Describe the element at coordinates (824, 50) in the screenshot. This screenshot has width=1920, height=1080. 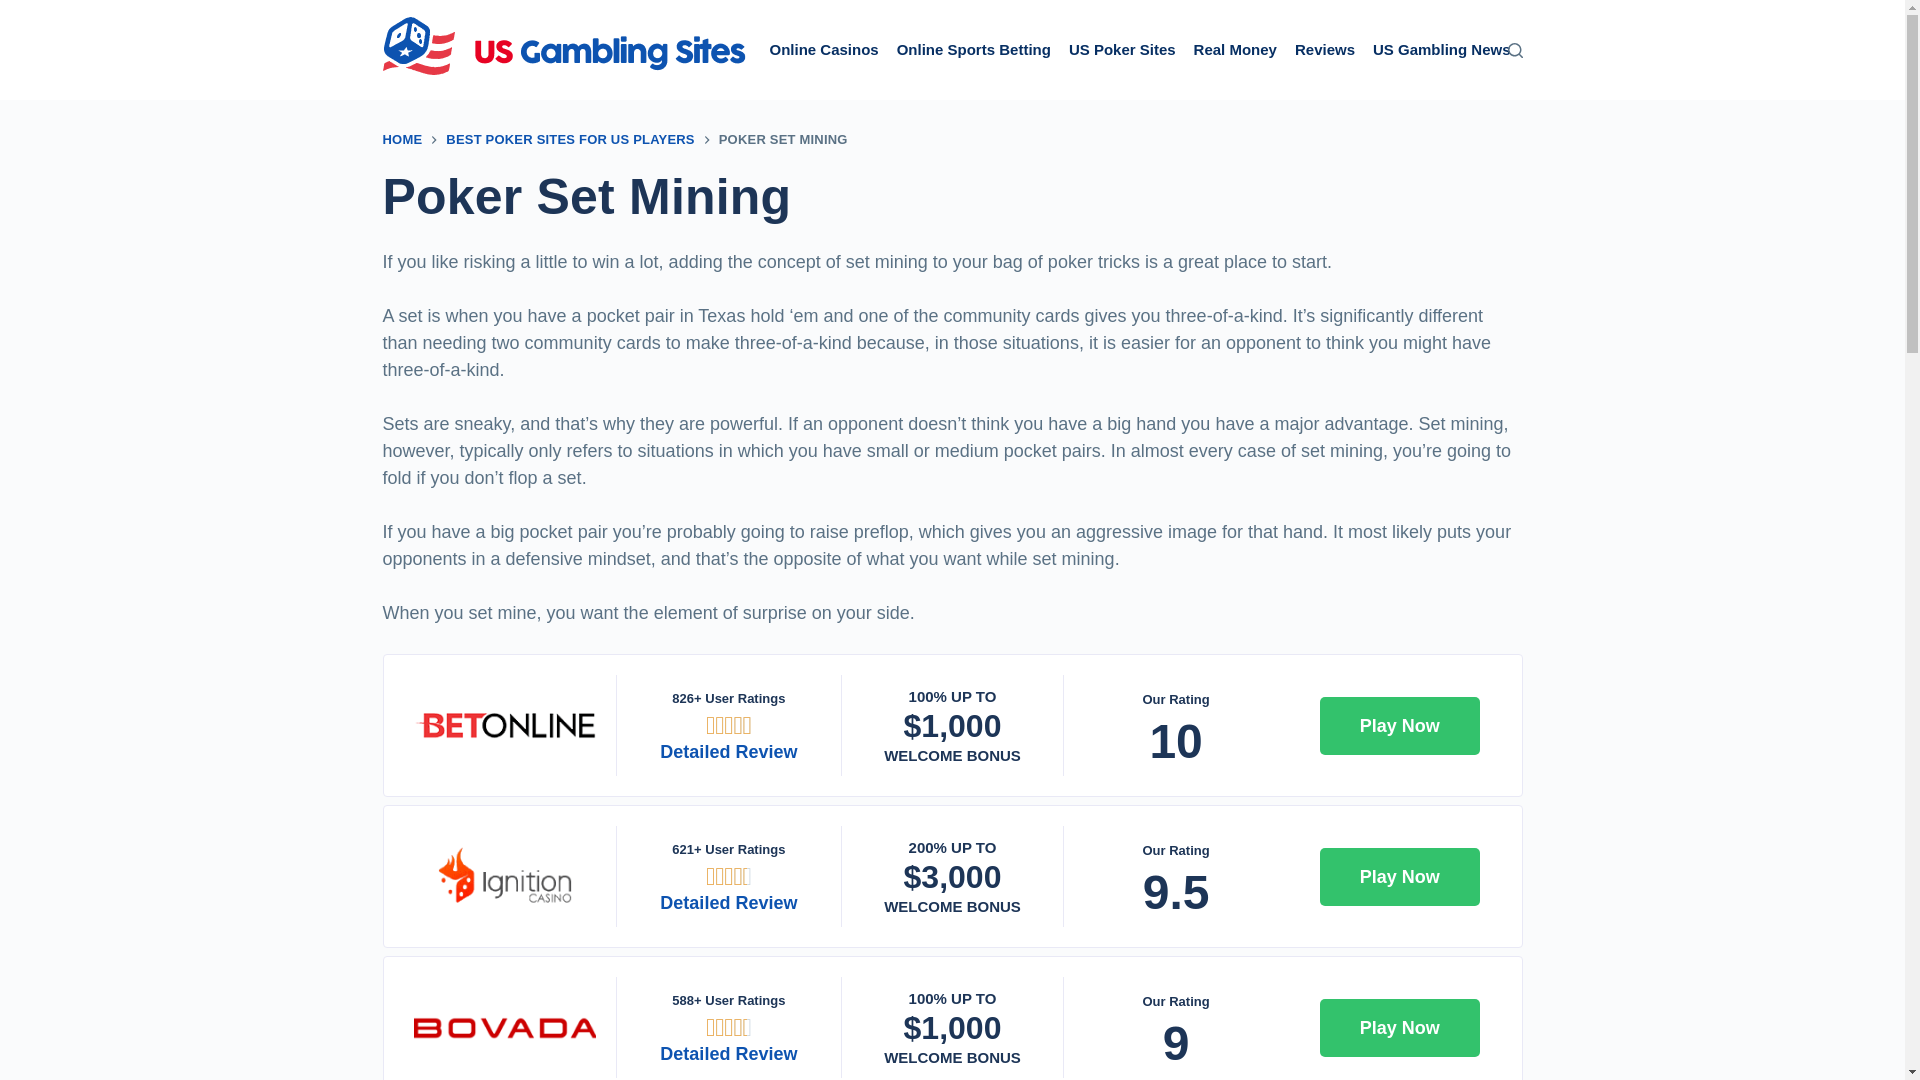
I see `Online Casinos` at that location.